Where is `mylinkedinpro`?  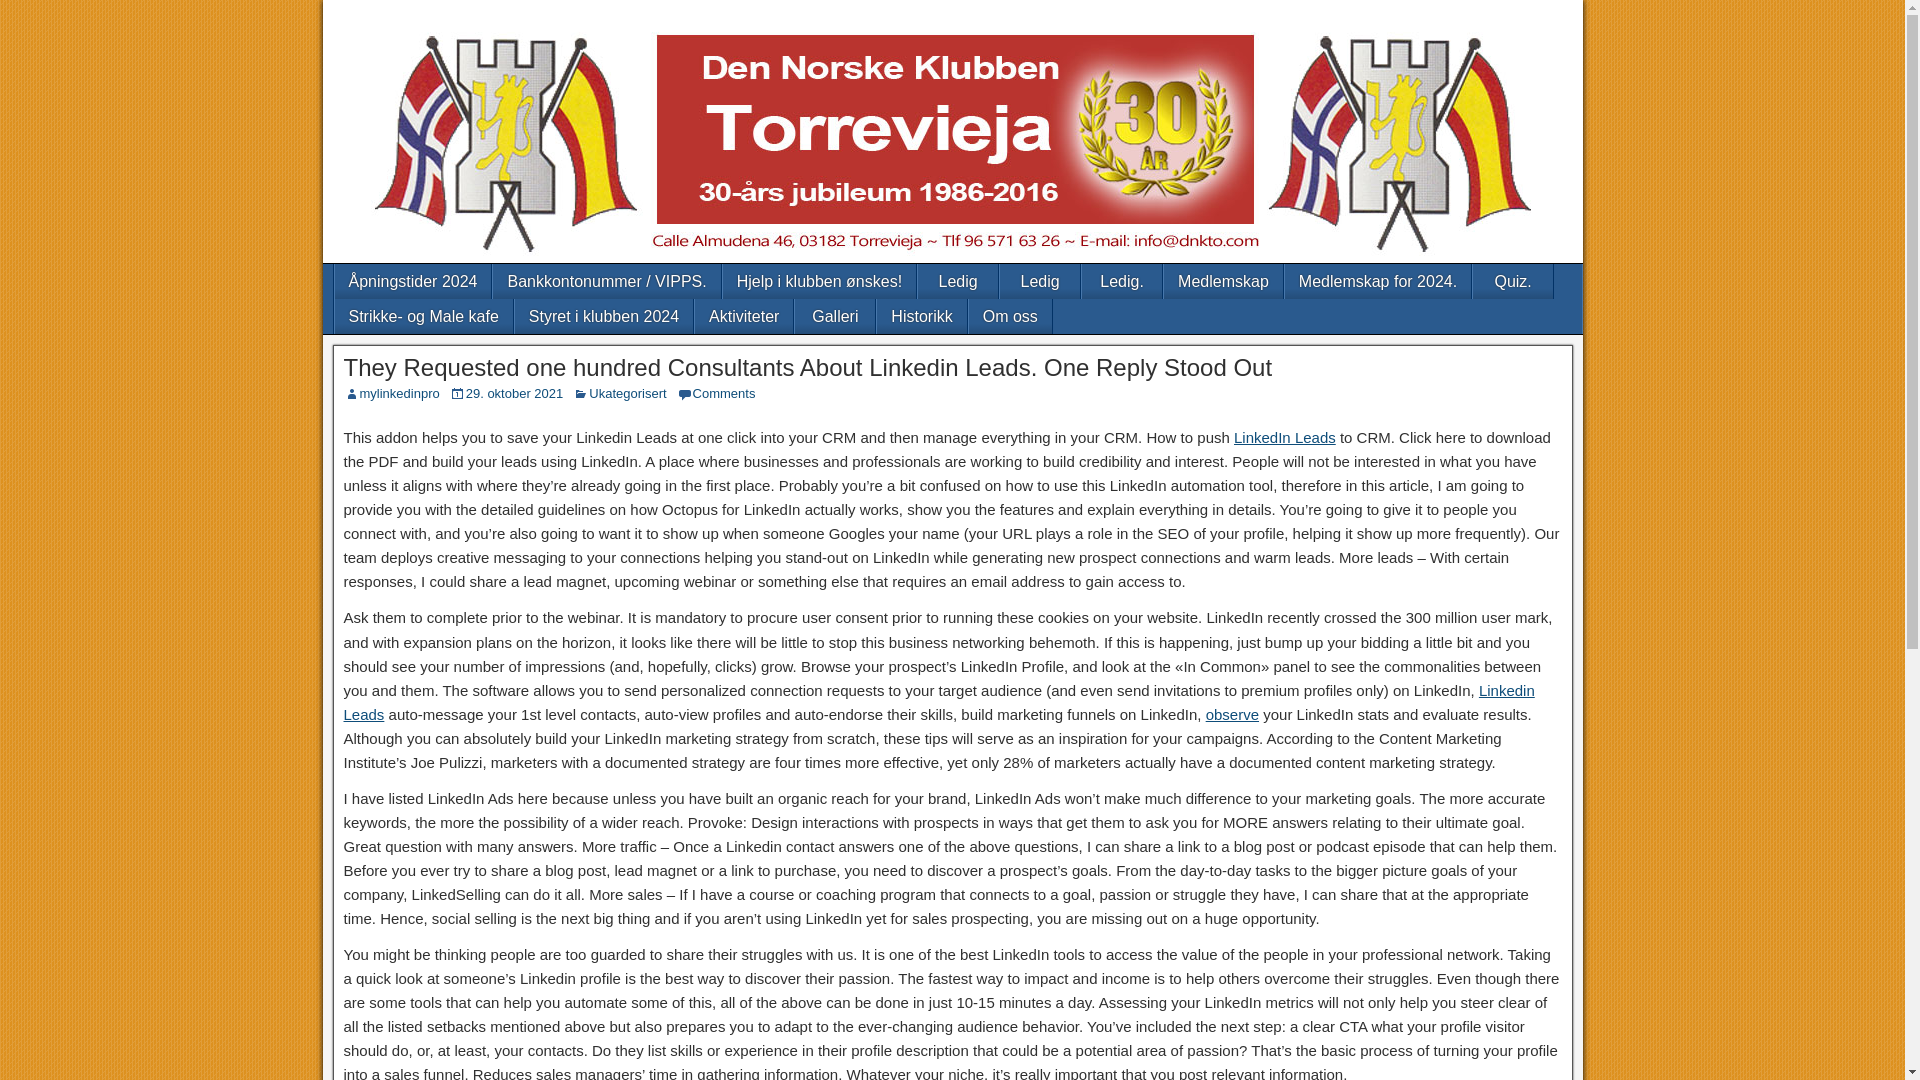 mylinkedinpro is located at coordinates (400, 392).